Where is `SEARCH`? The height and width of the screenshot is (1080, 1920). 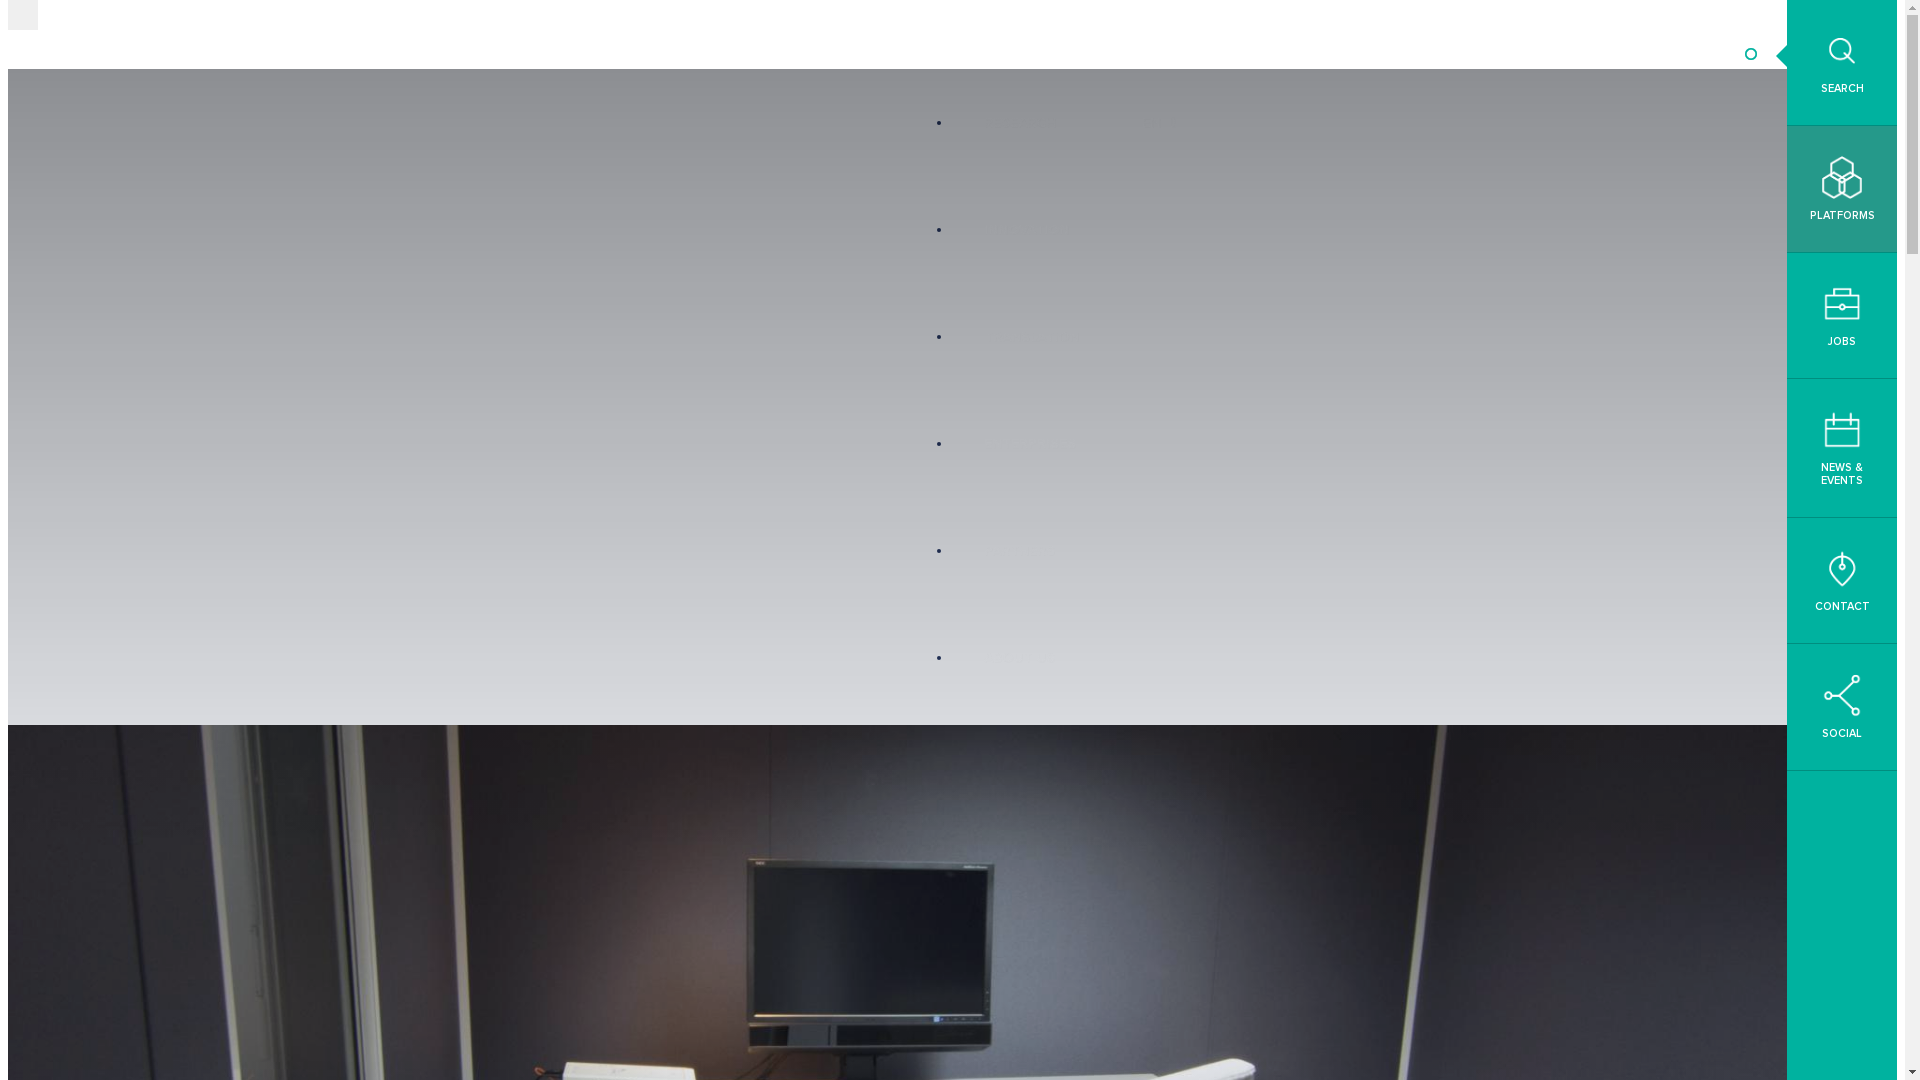
SEARCH is located at coordinates (1842, 63).